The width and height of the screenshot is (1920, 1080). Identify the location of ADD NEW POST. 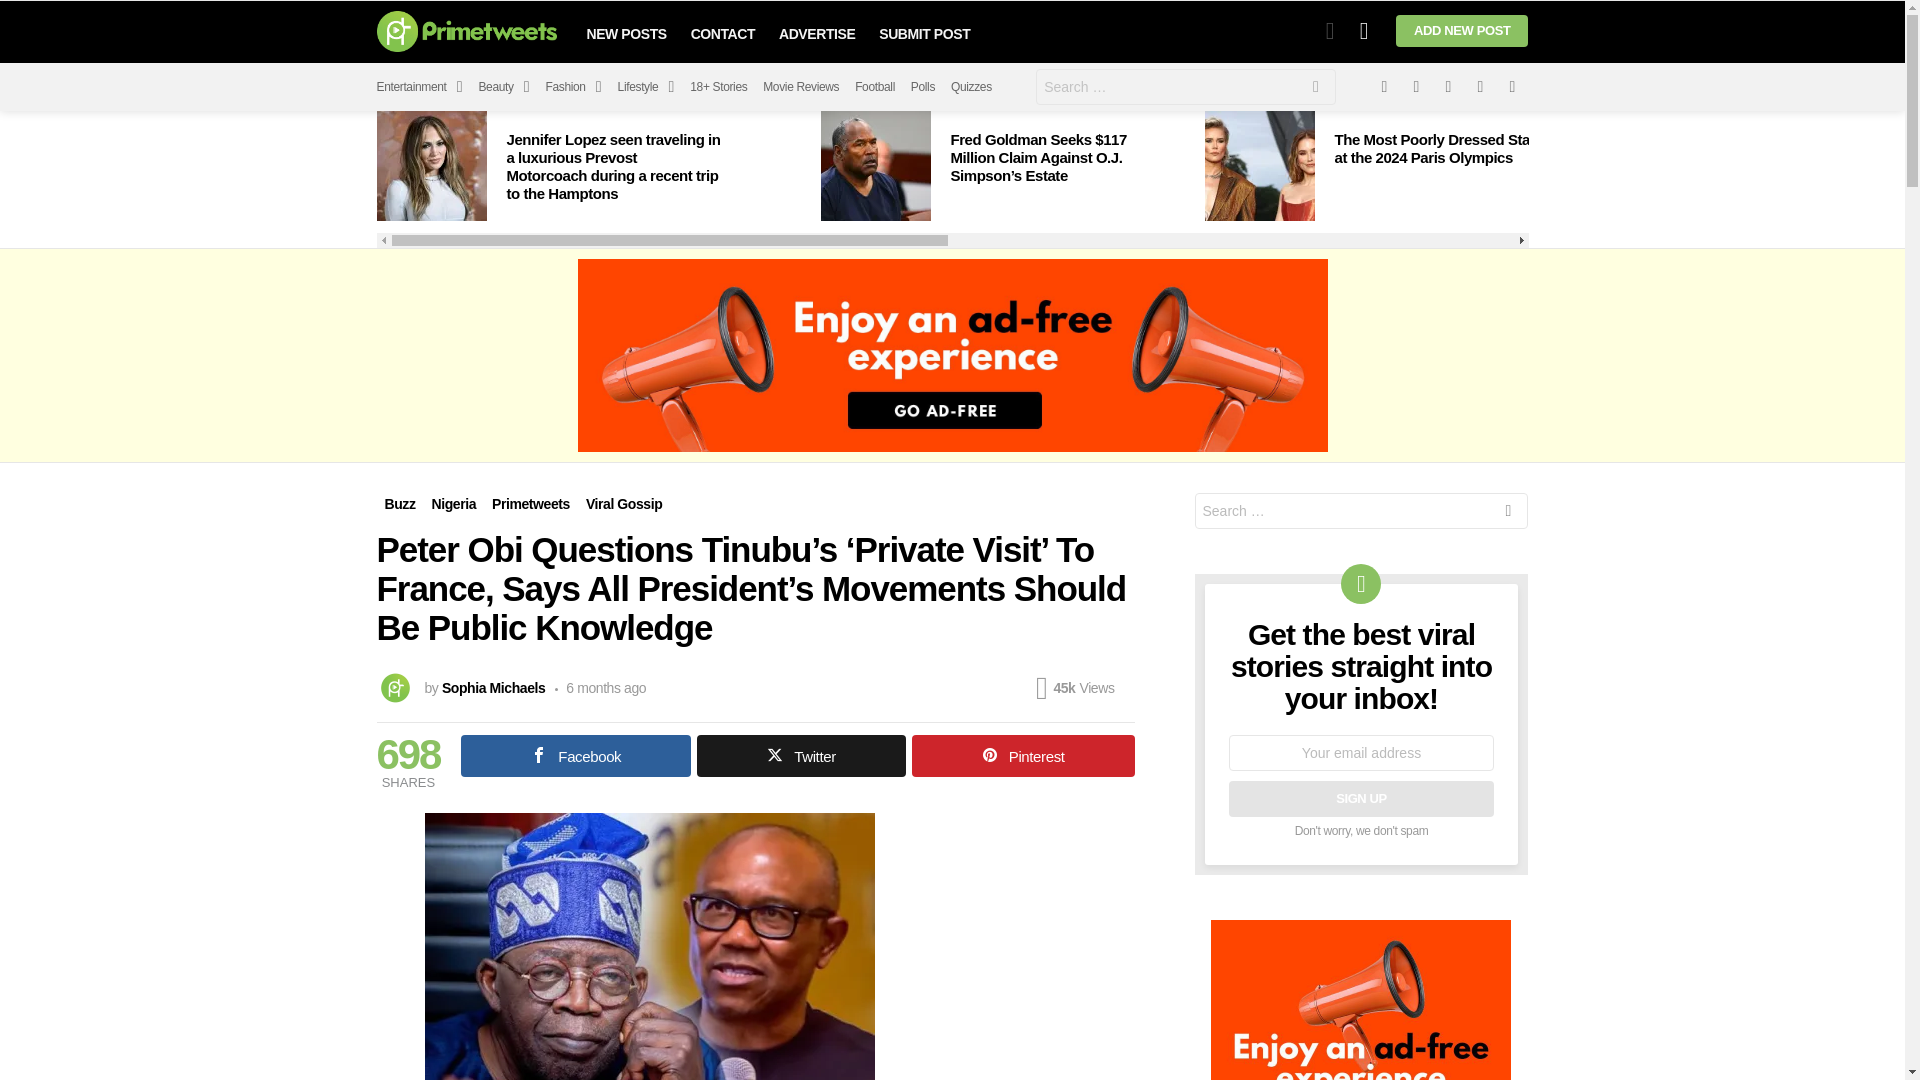
(1462, 31).